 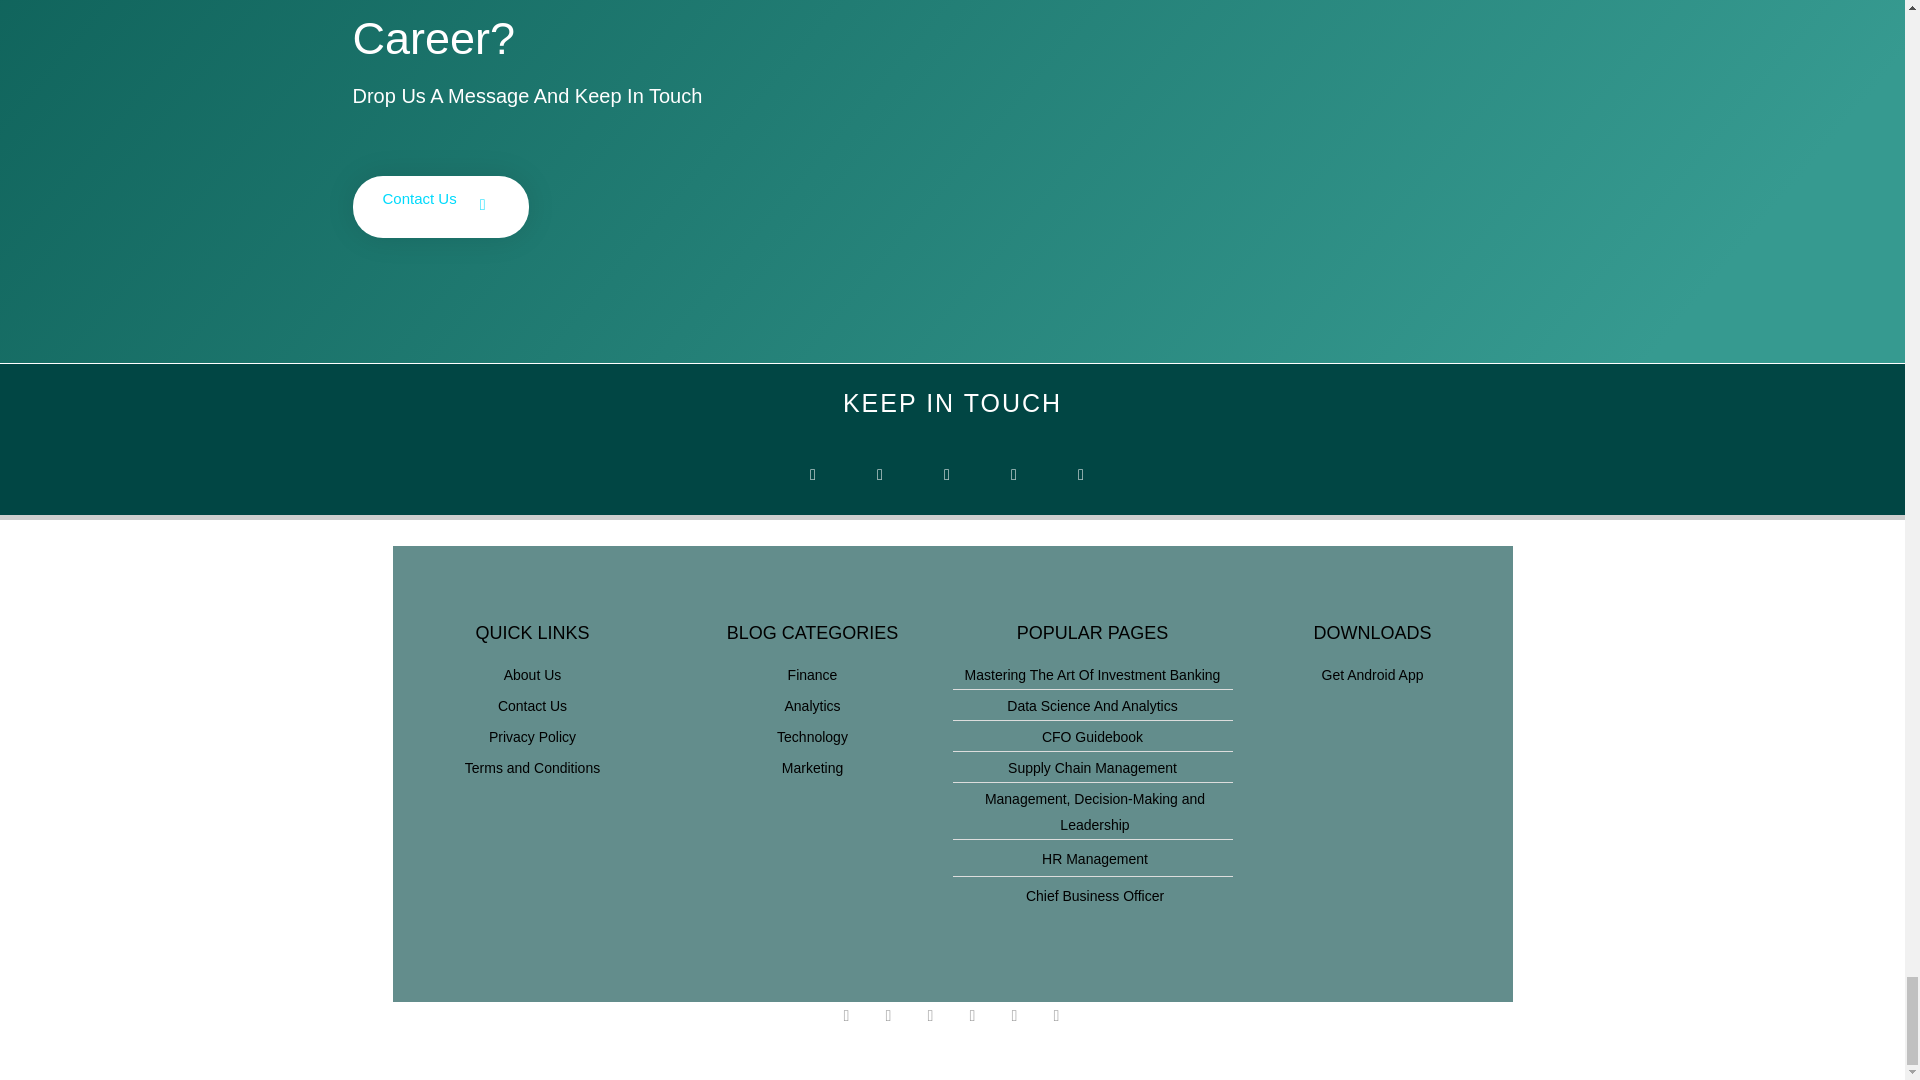 What do you see at coordinates (812, 674) in the screenshot?
I see `Finance` at bounding box center [812, 674].